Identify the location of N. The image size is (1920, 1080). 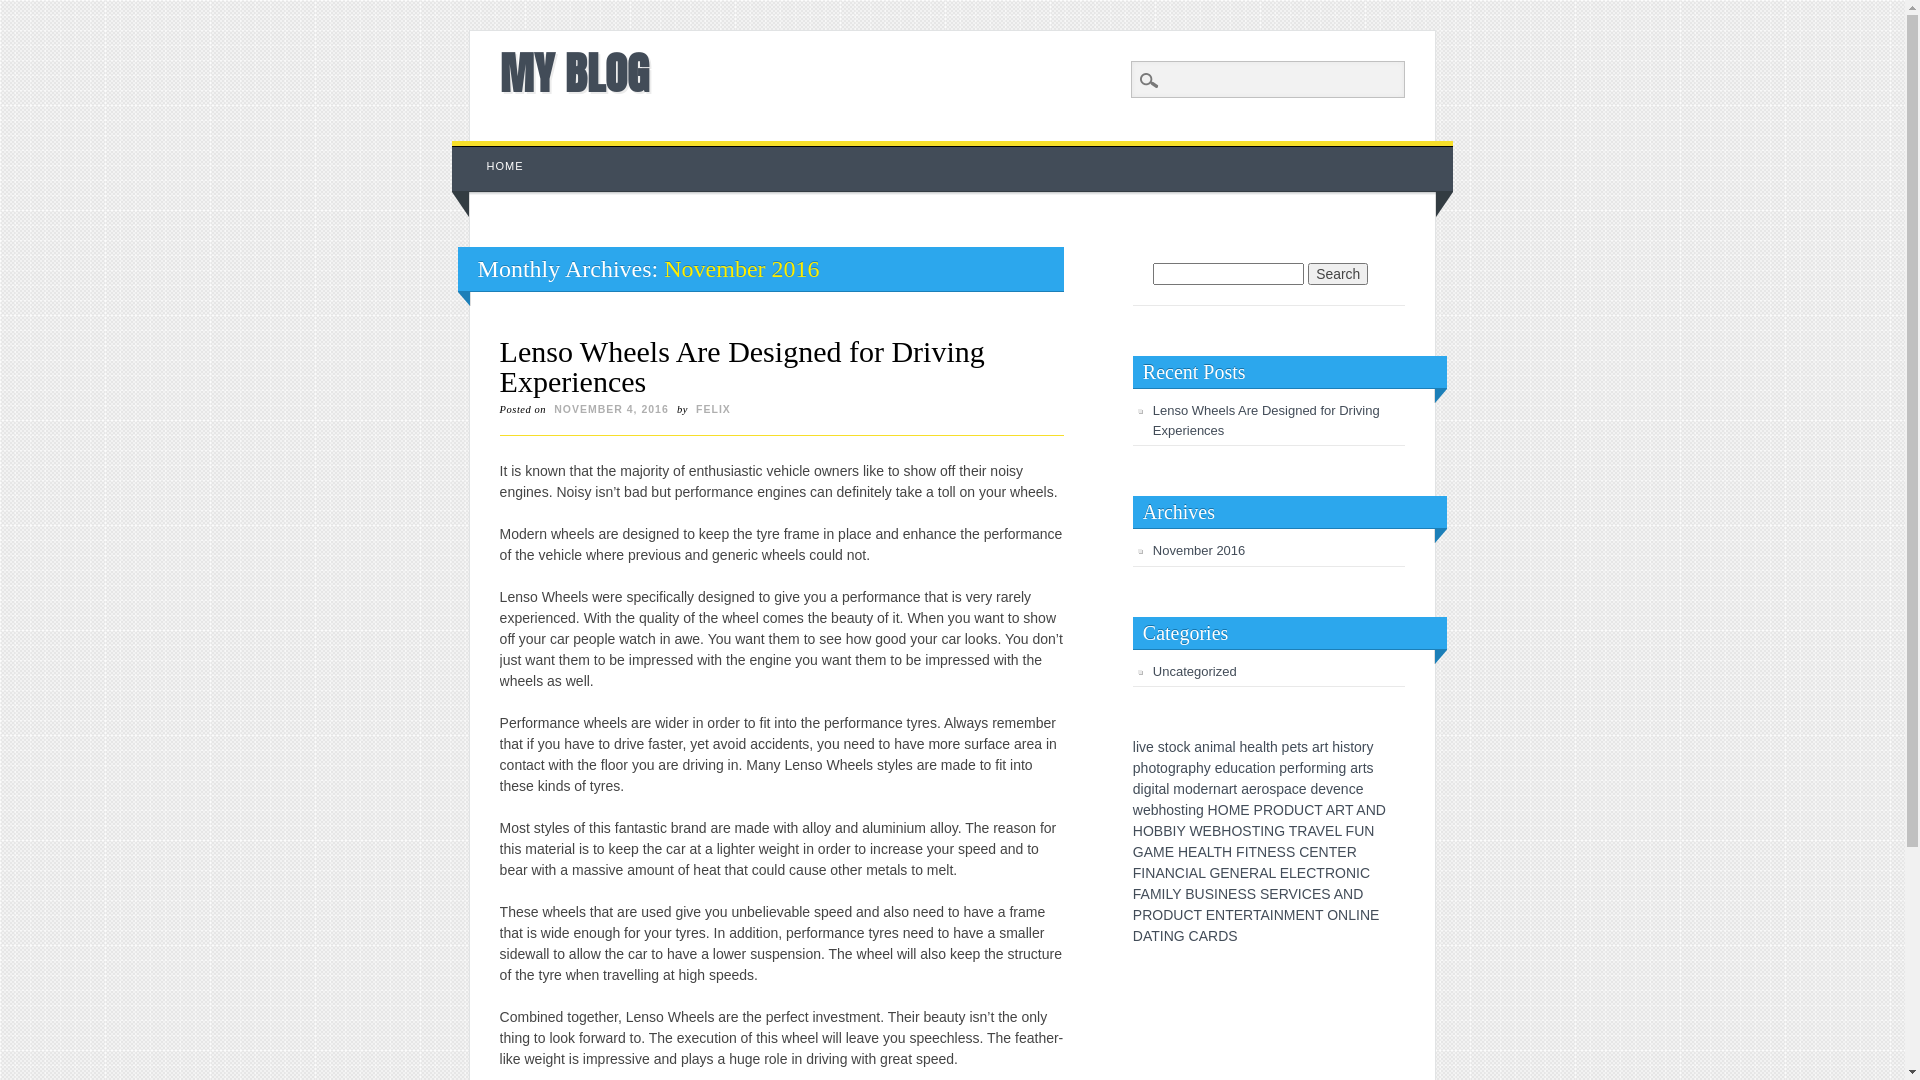
(1223, 894).